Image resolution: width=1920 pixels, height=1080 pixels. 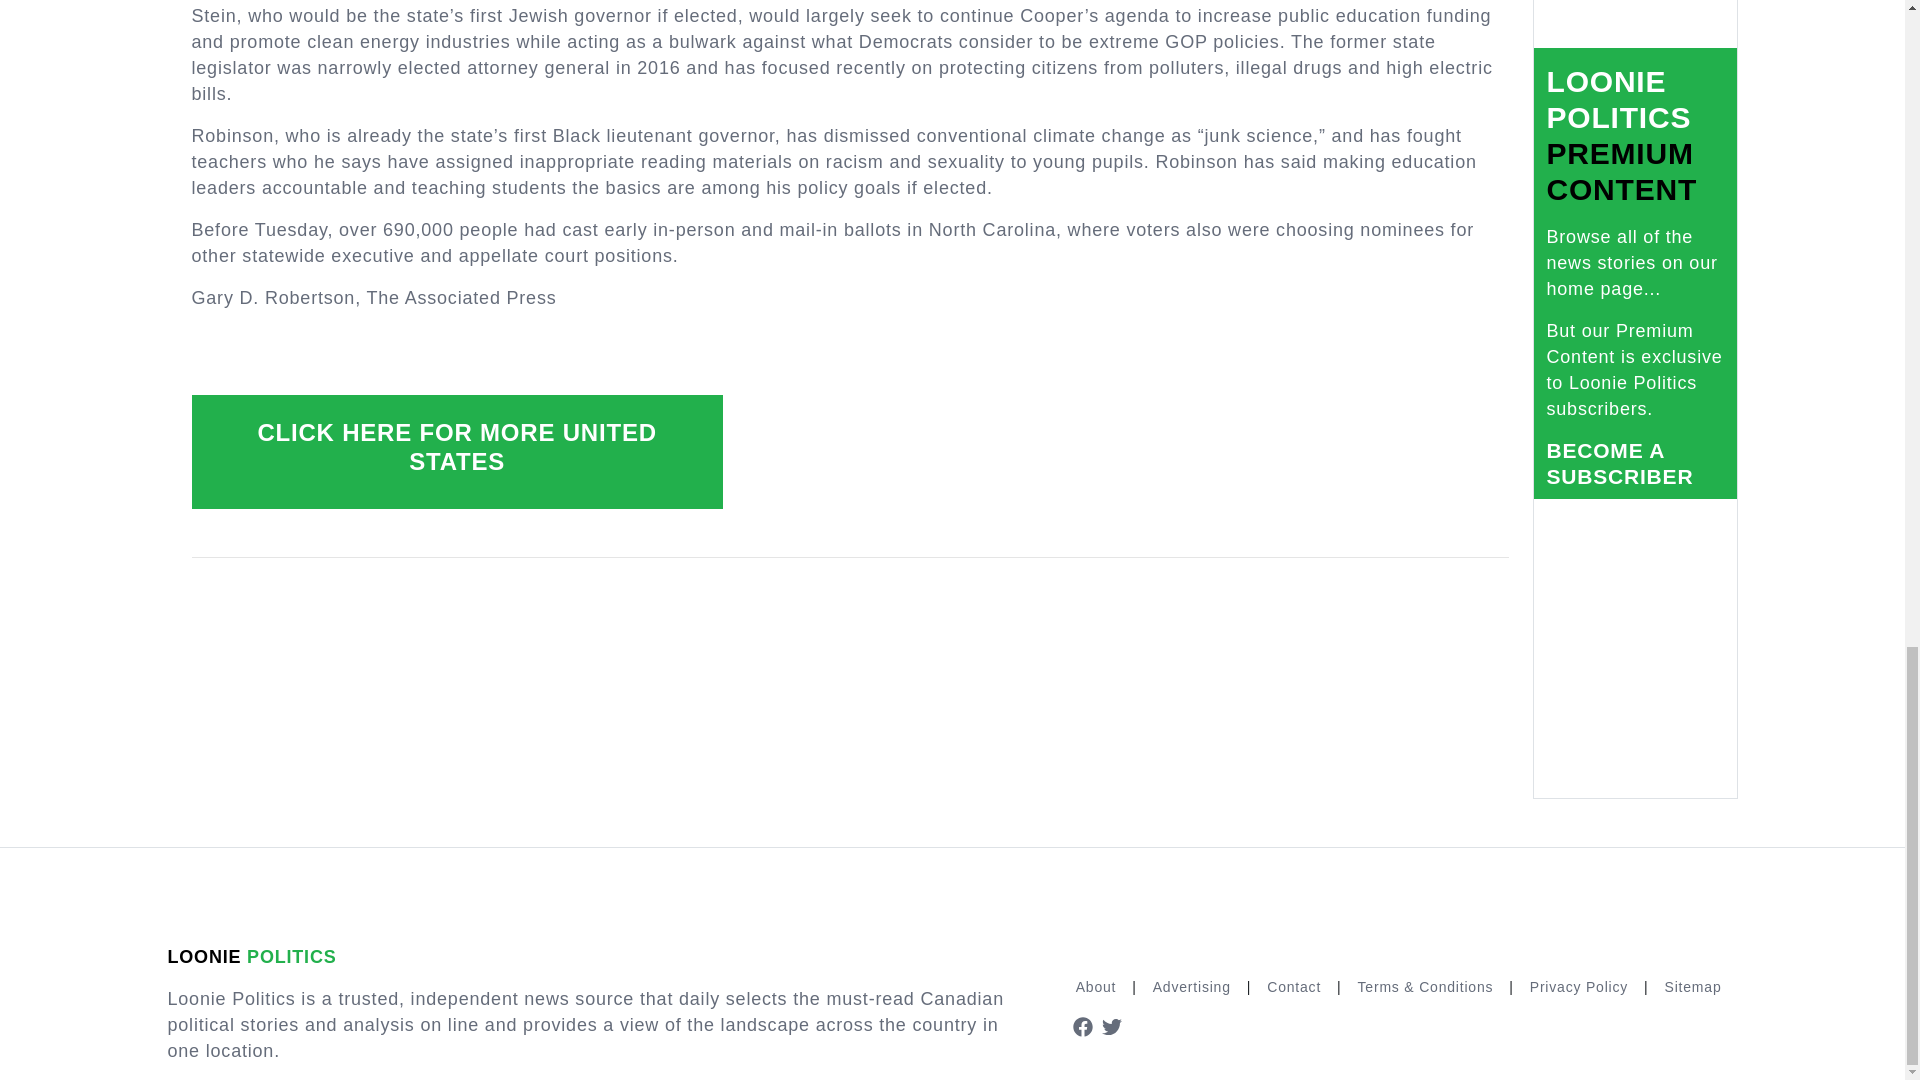 I want to click on Privacy Policy, so click(x=1578, y=986).